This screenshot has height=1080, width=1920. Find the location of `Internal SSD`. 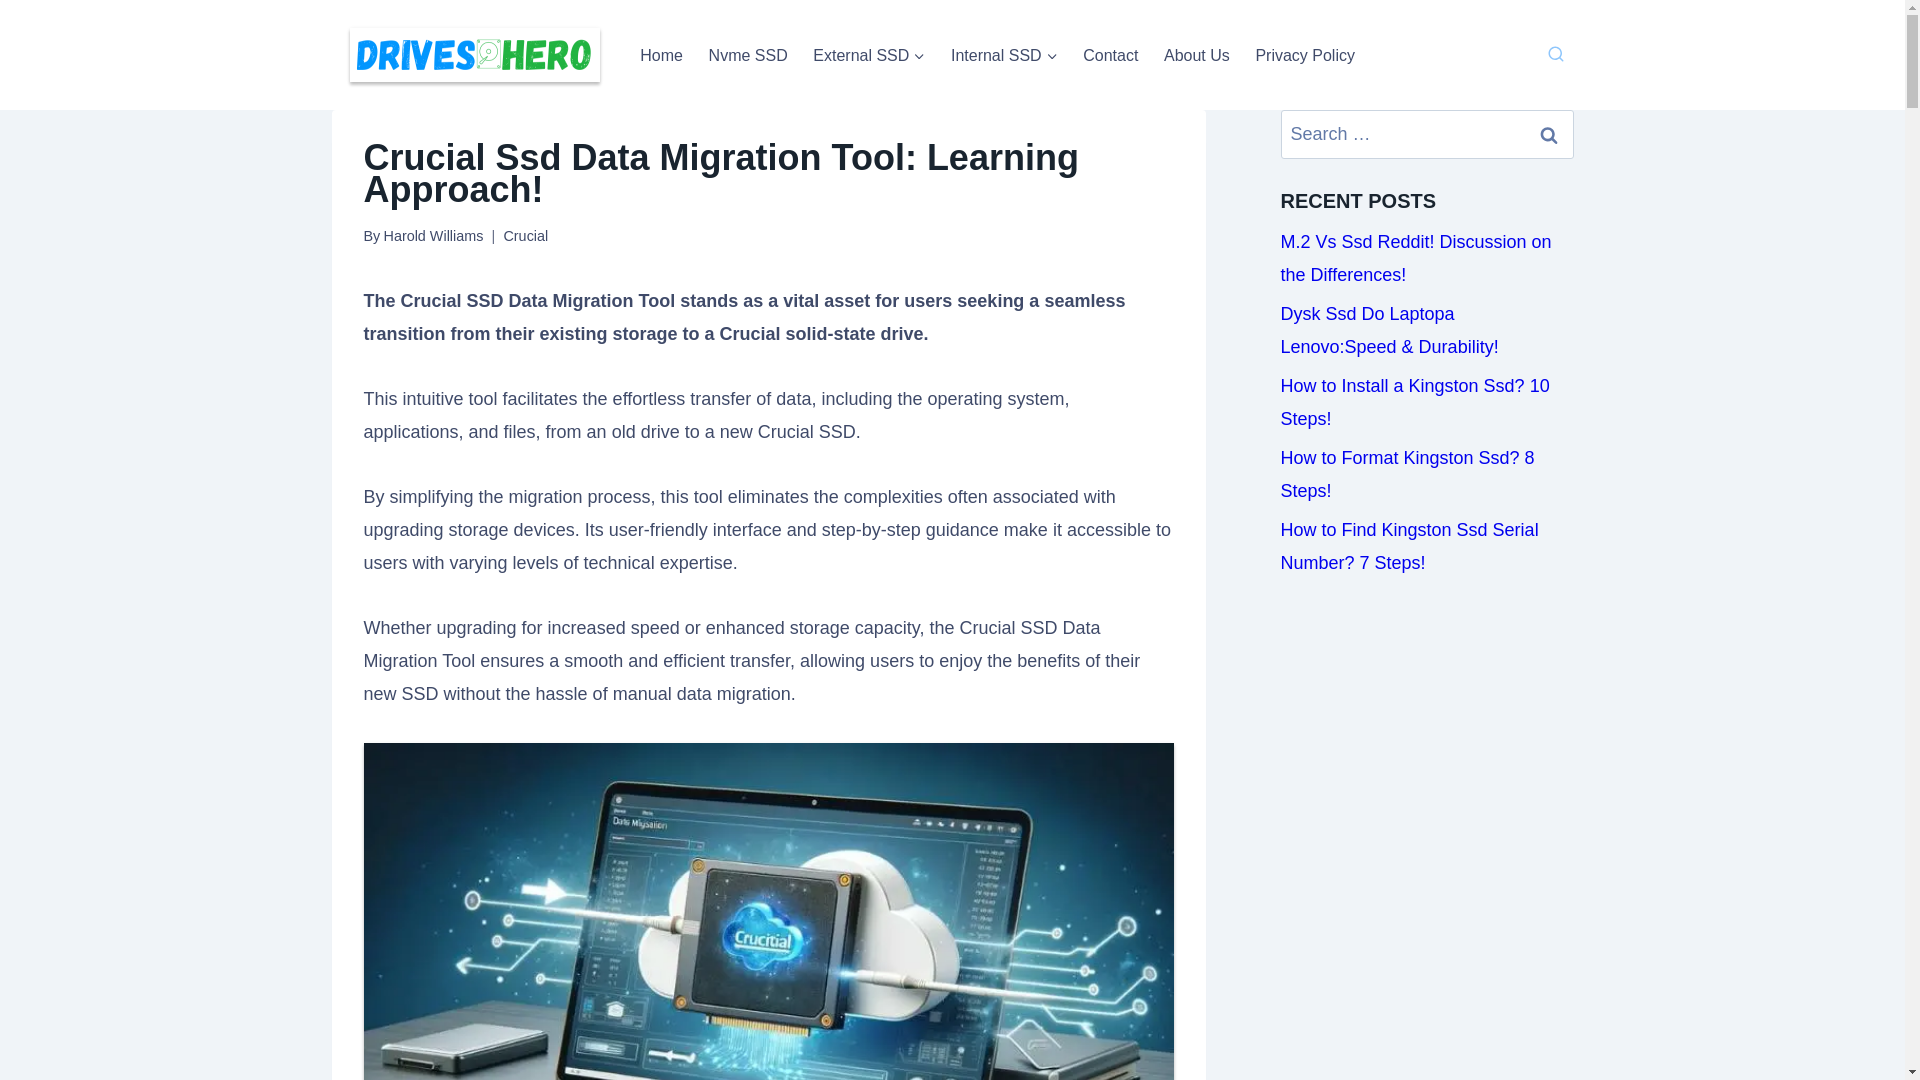

Internal SSD is located at coordinates (1004, 54).